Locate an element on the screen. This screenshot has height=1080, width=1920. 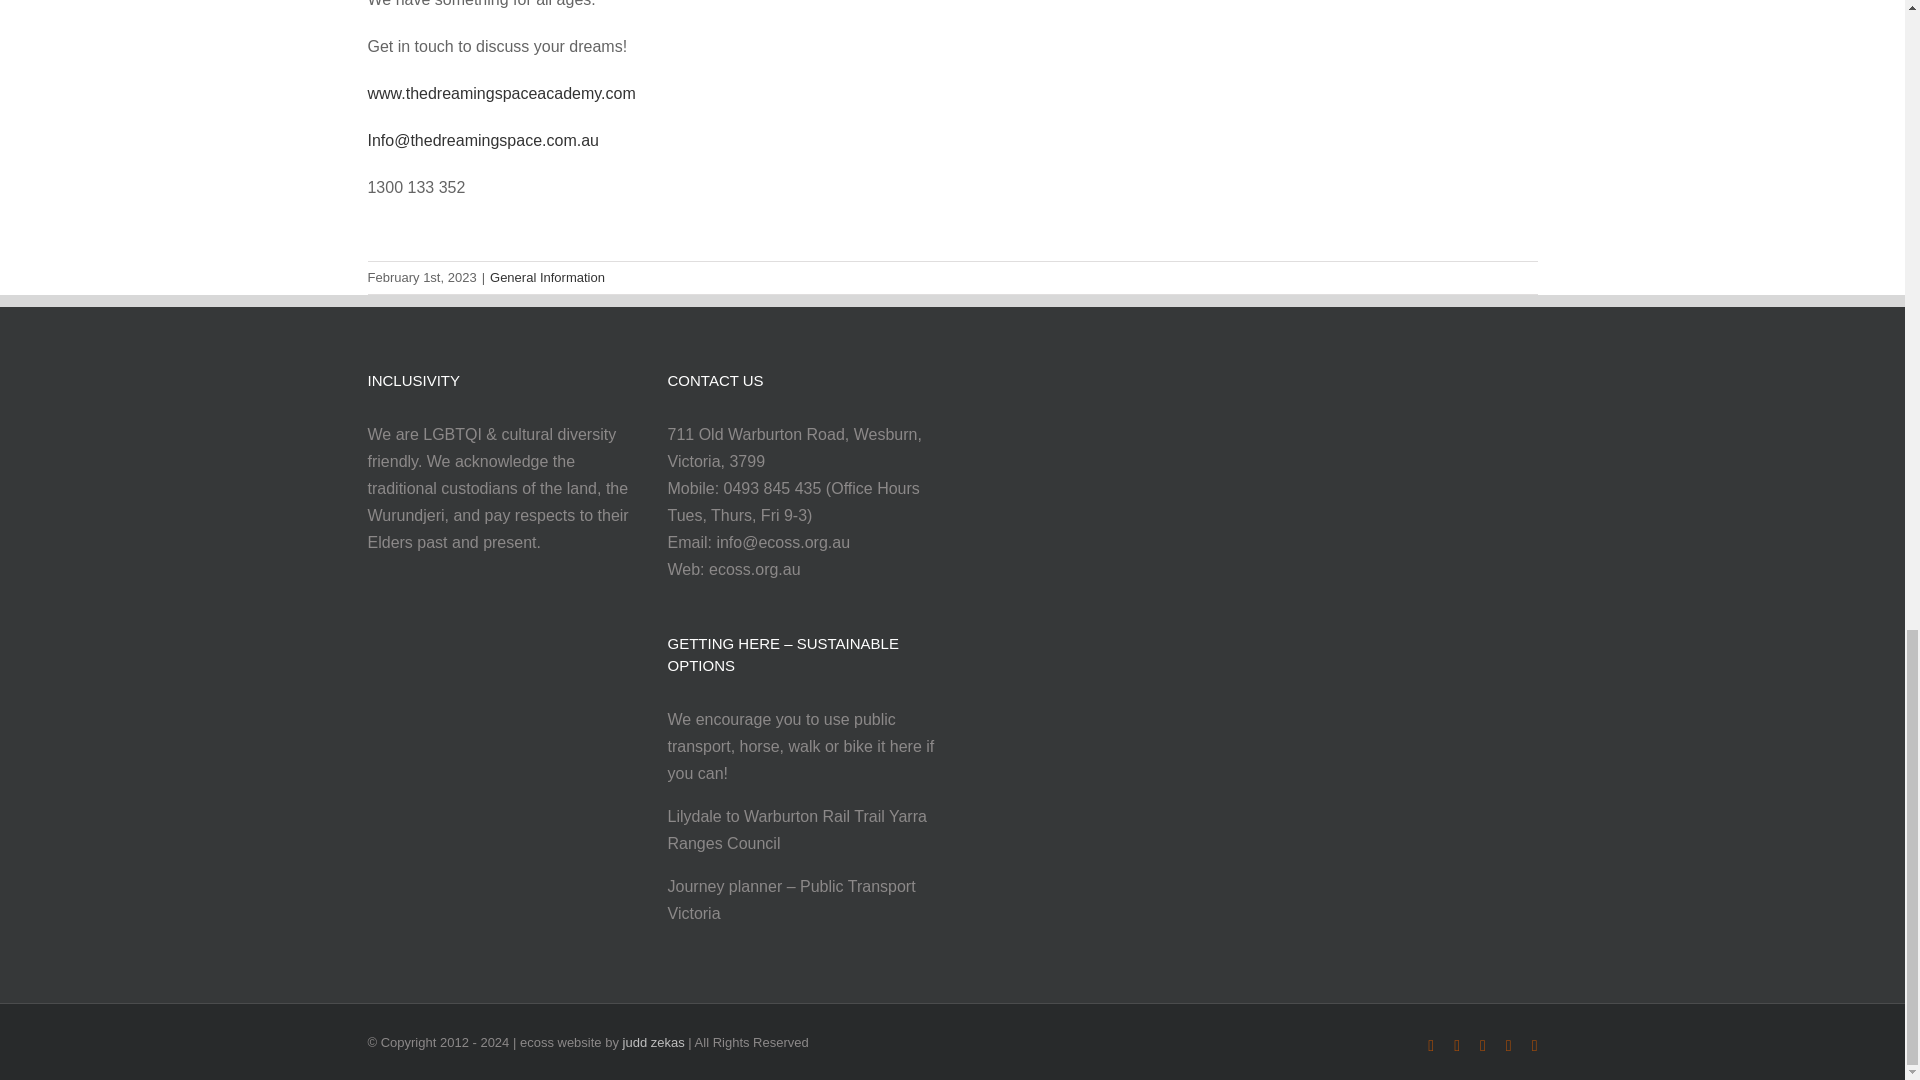
Twitter is located at coordinates (1456, 1046).